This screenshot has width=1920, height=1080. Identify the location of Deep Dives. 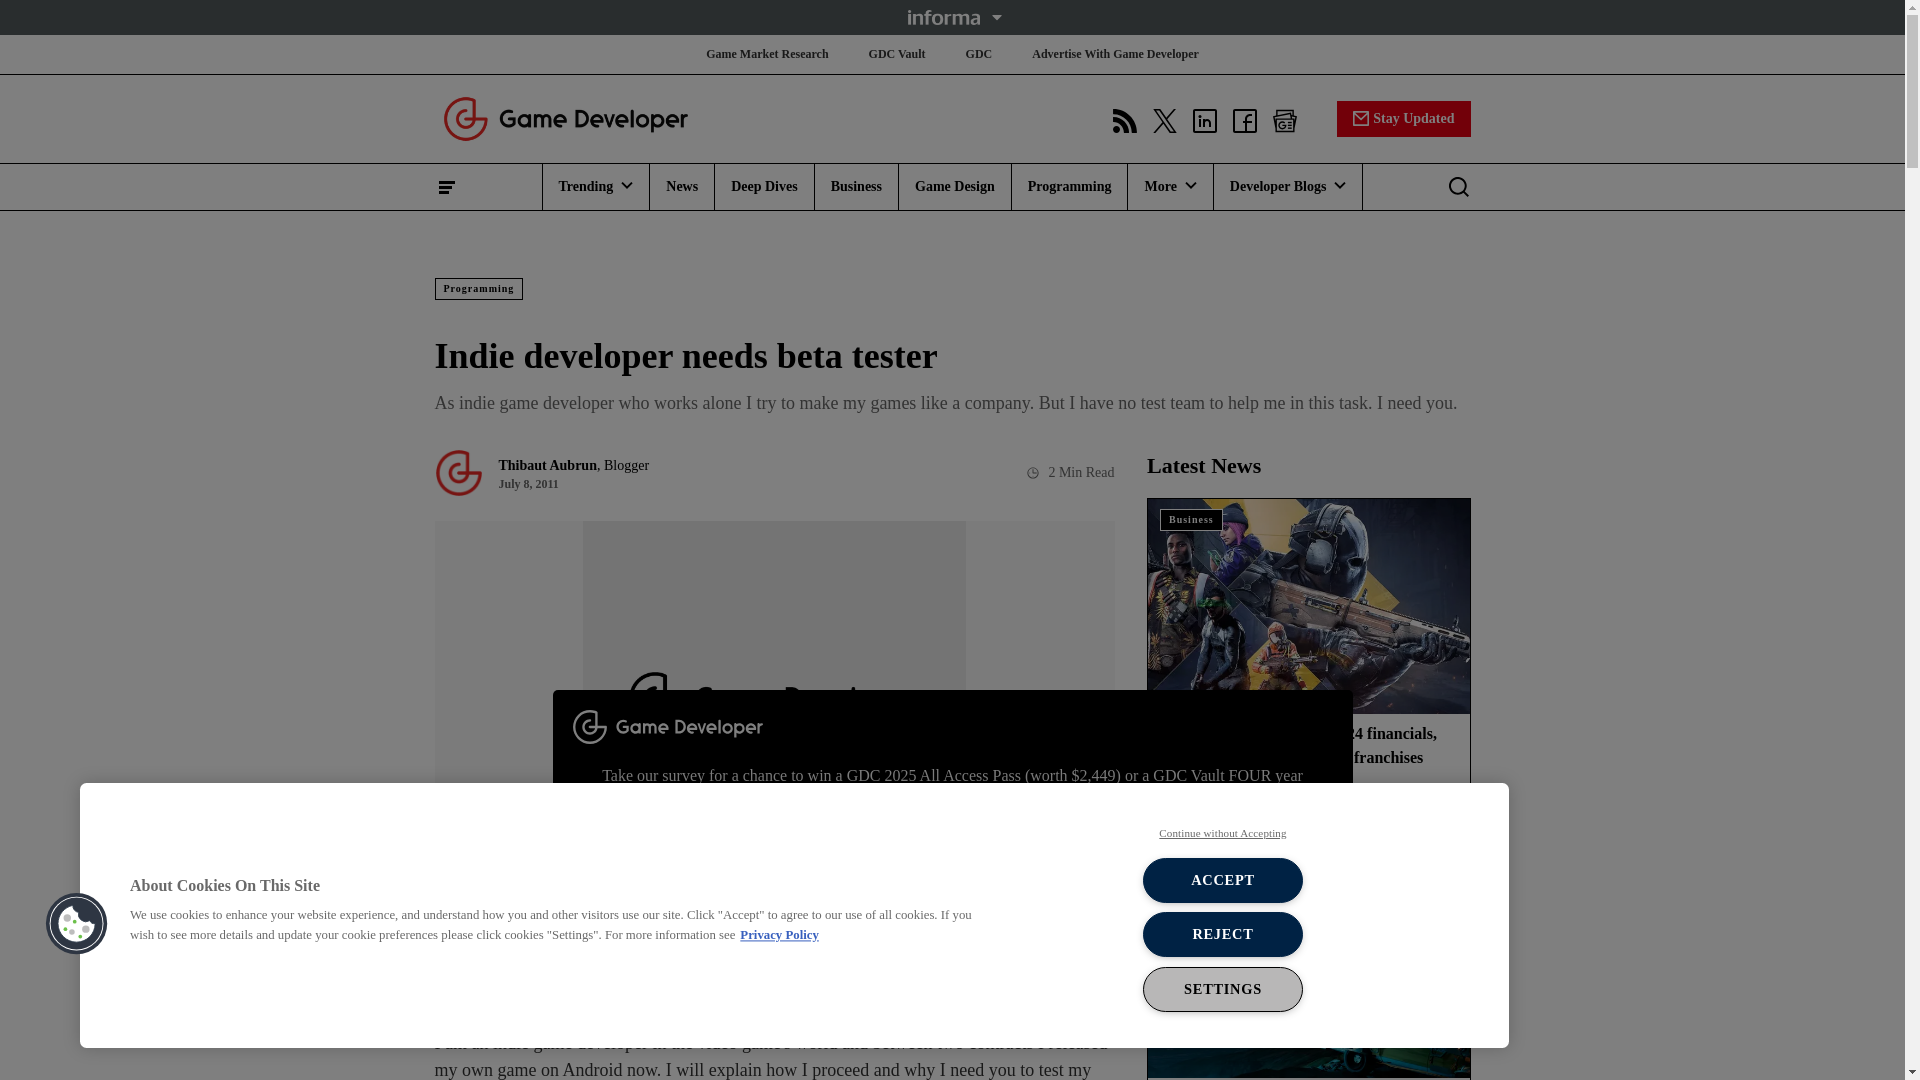
(764, 186).